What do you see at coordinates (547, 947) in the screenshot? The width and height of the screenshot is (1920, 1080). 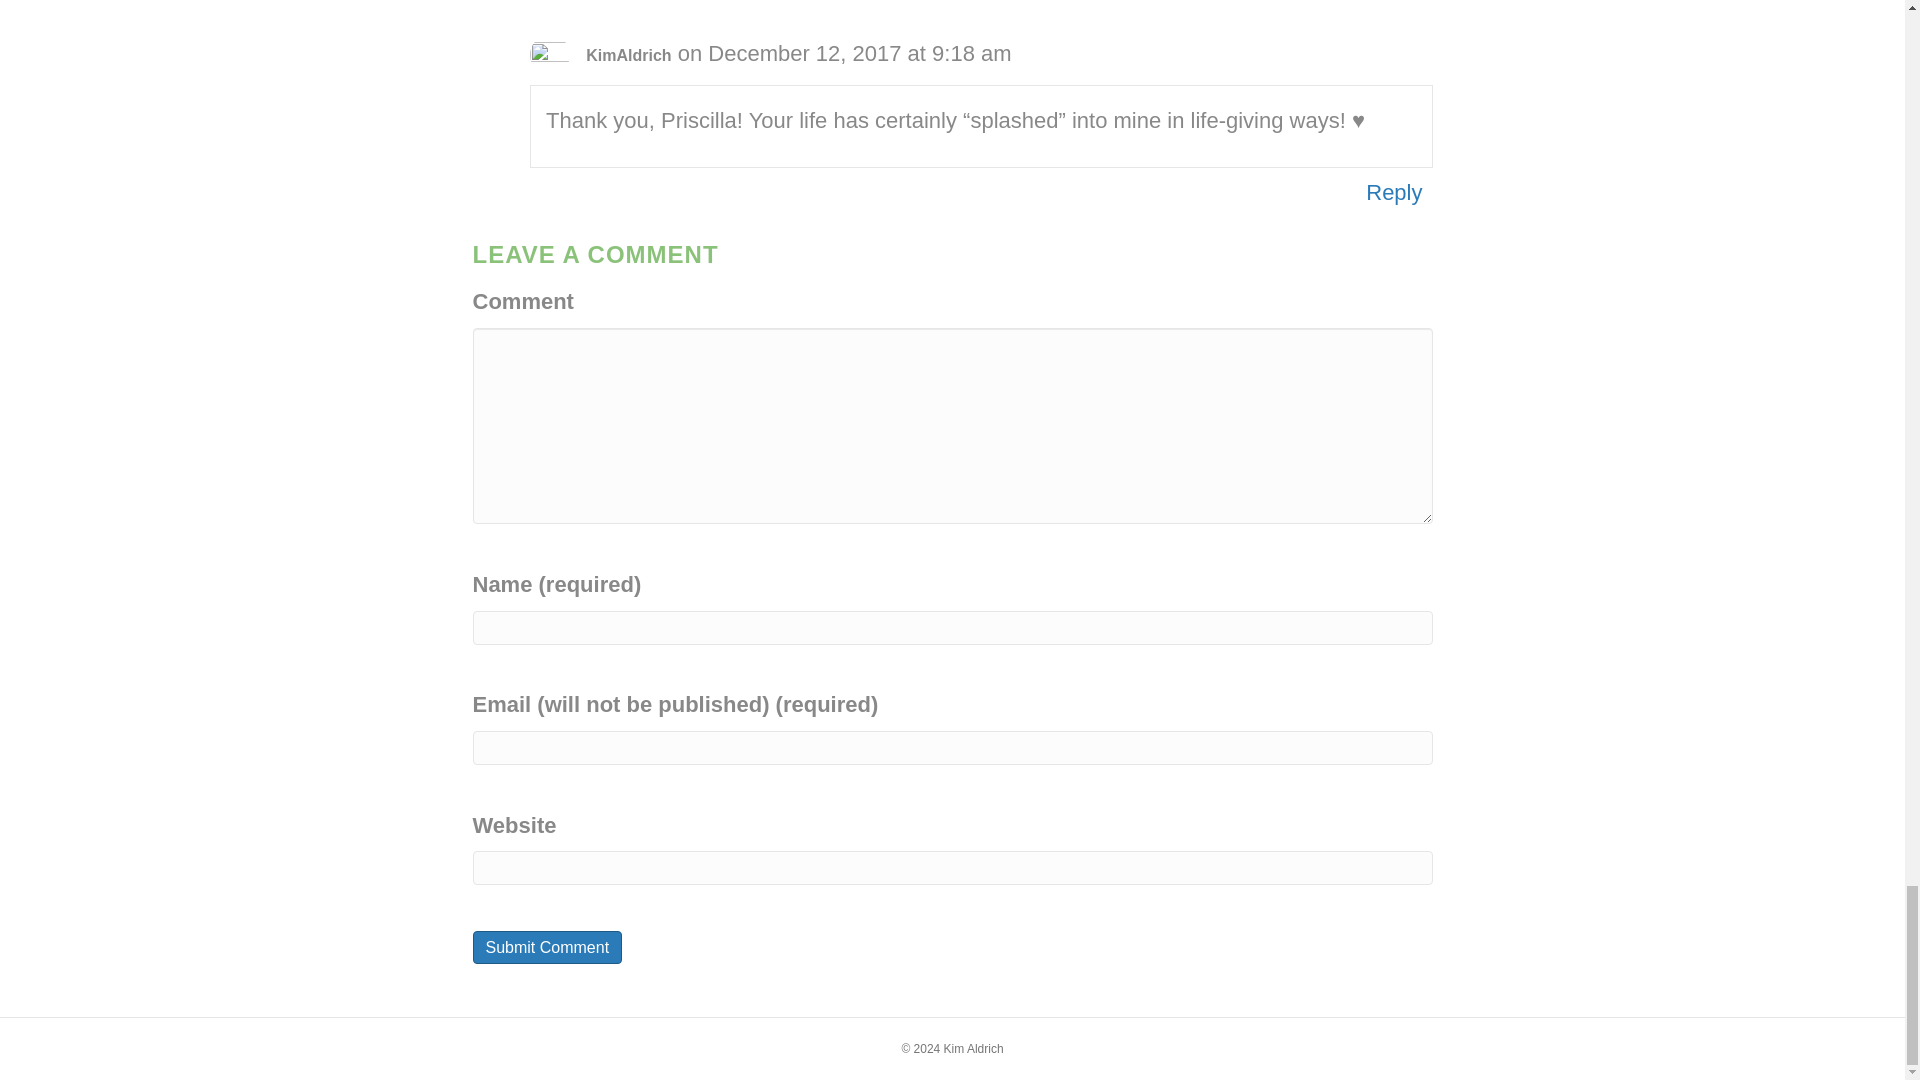 I see `Submit Comment` at bounding box center [547, 947].